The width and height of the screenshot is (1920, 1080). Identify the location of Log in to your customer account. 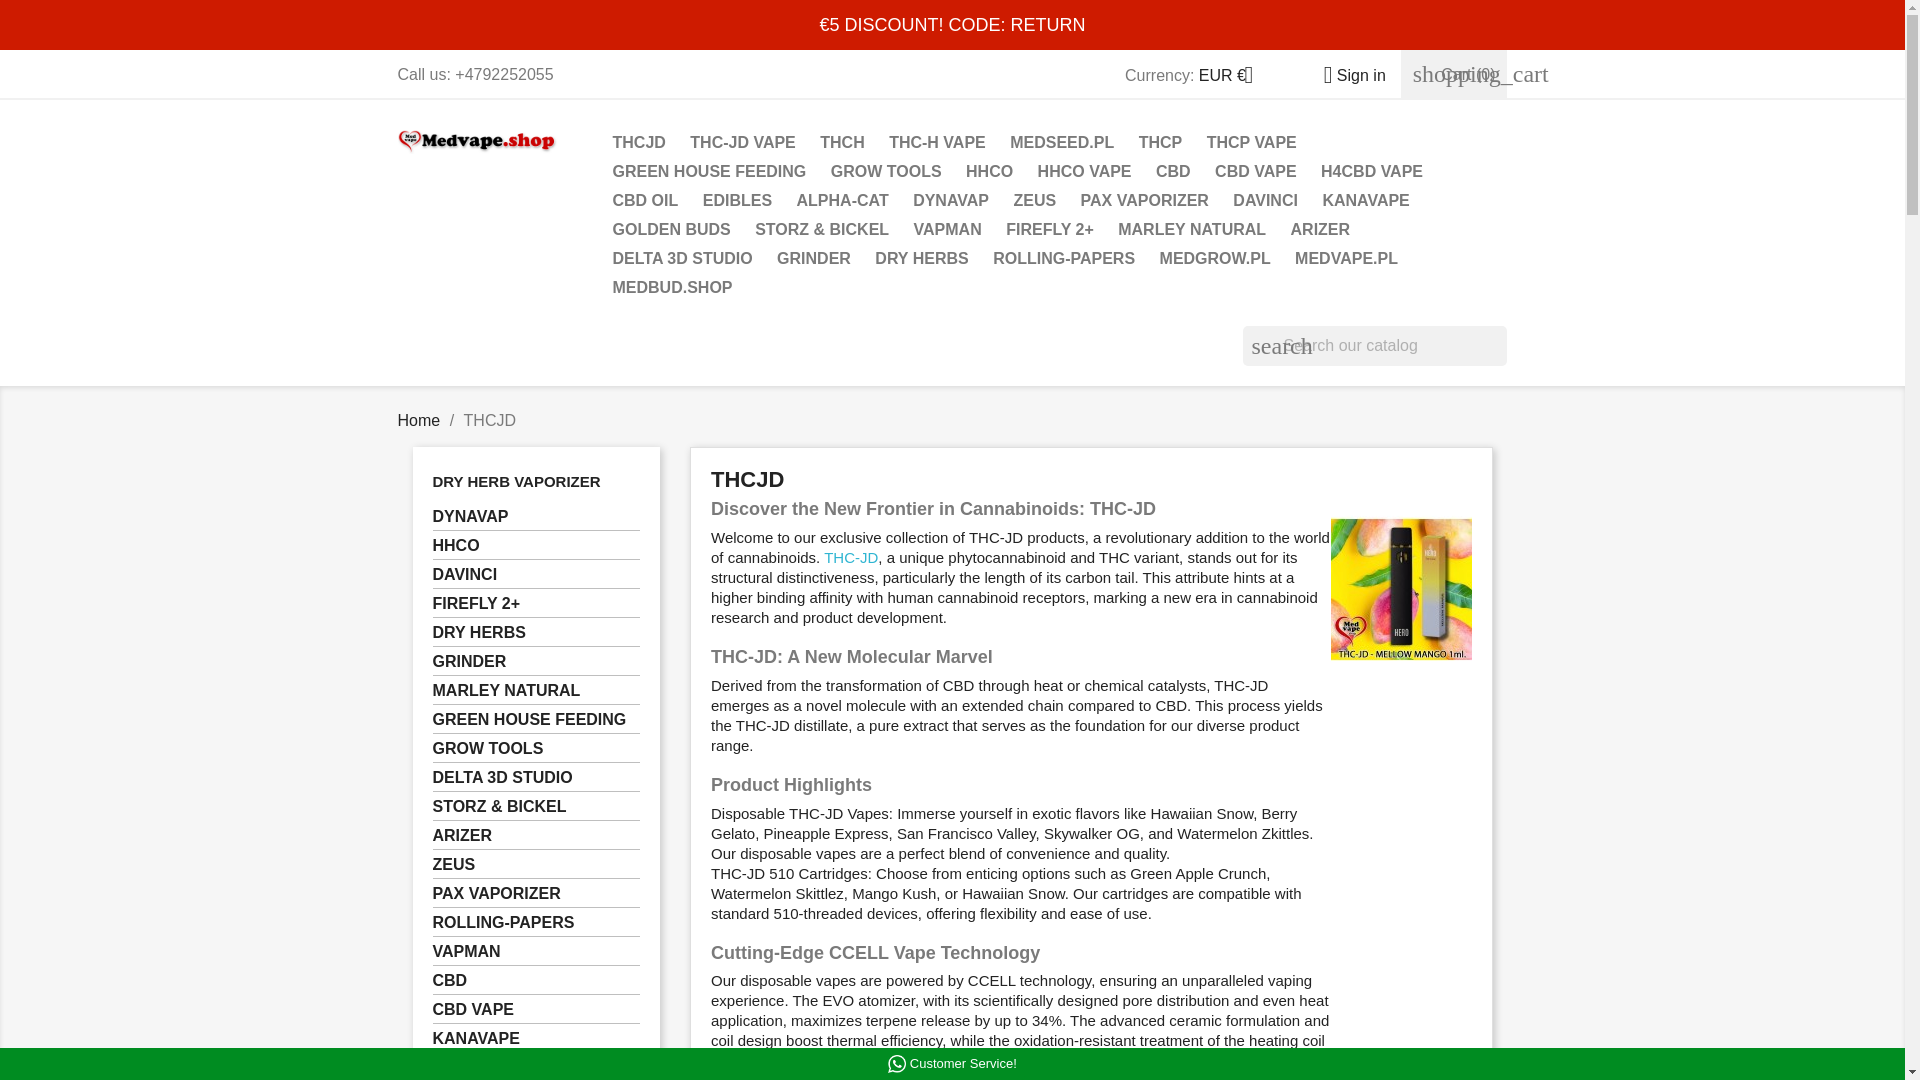
(1346, 75).